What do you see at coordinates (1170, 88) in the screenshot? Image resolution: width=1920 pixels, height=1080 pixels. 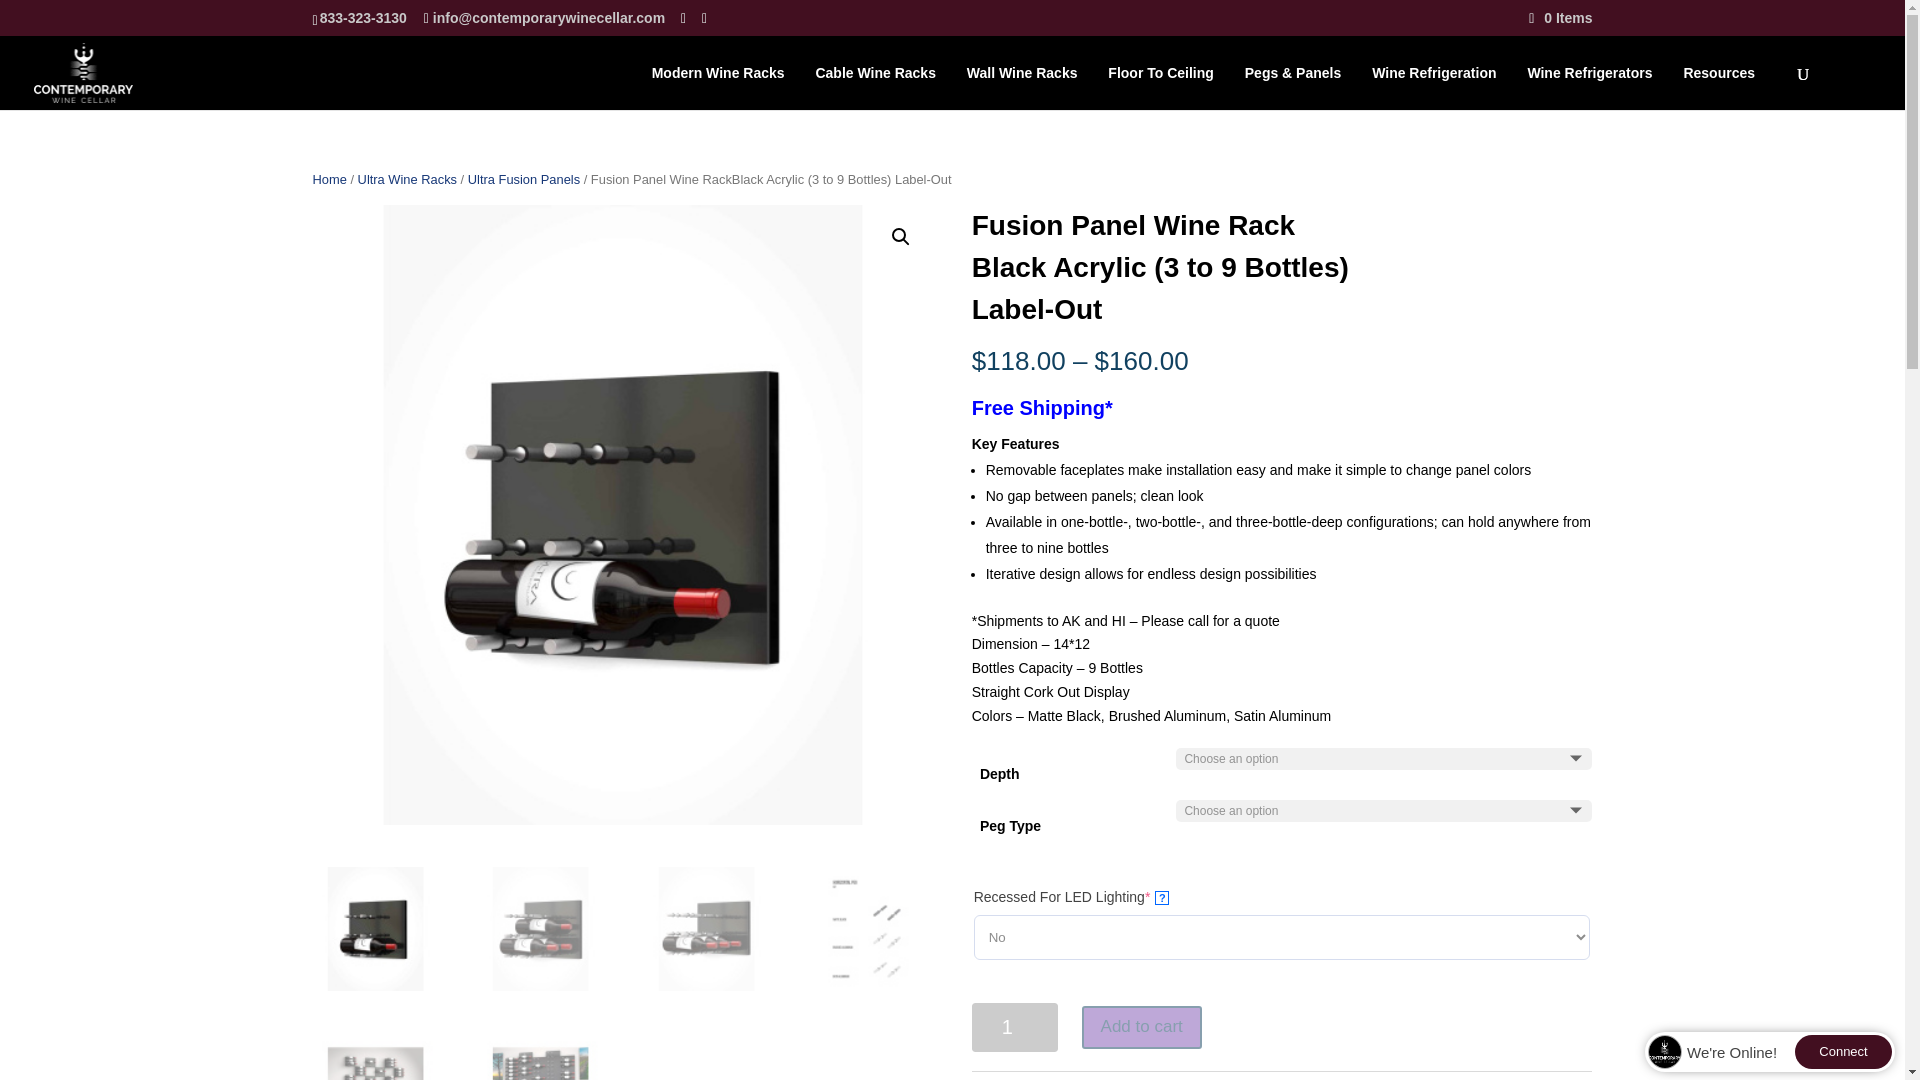 I see `Floor To Ceiling` at bounding box center [1170, 88].